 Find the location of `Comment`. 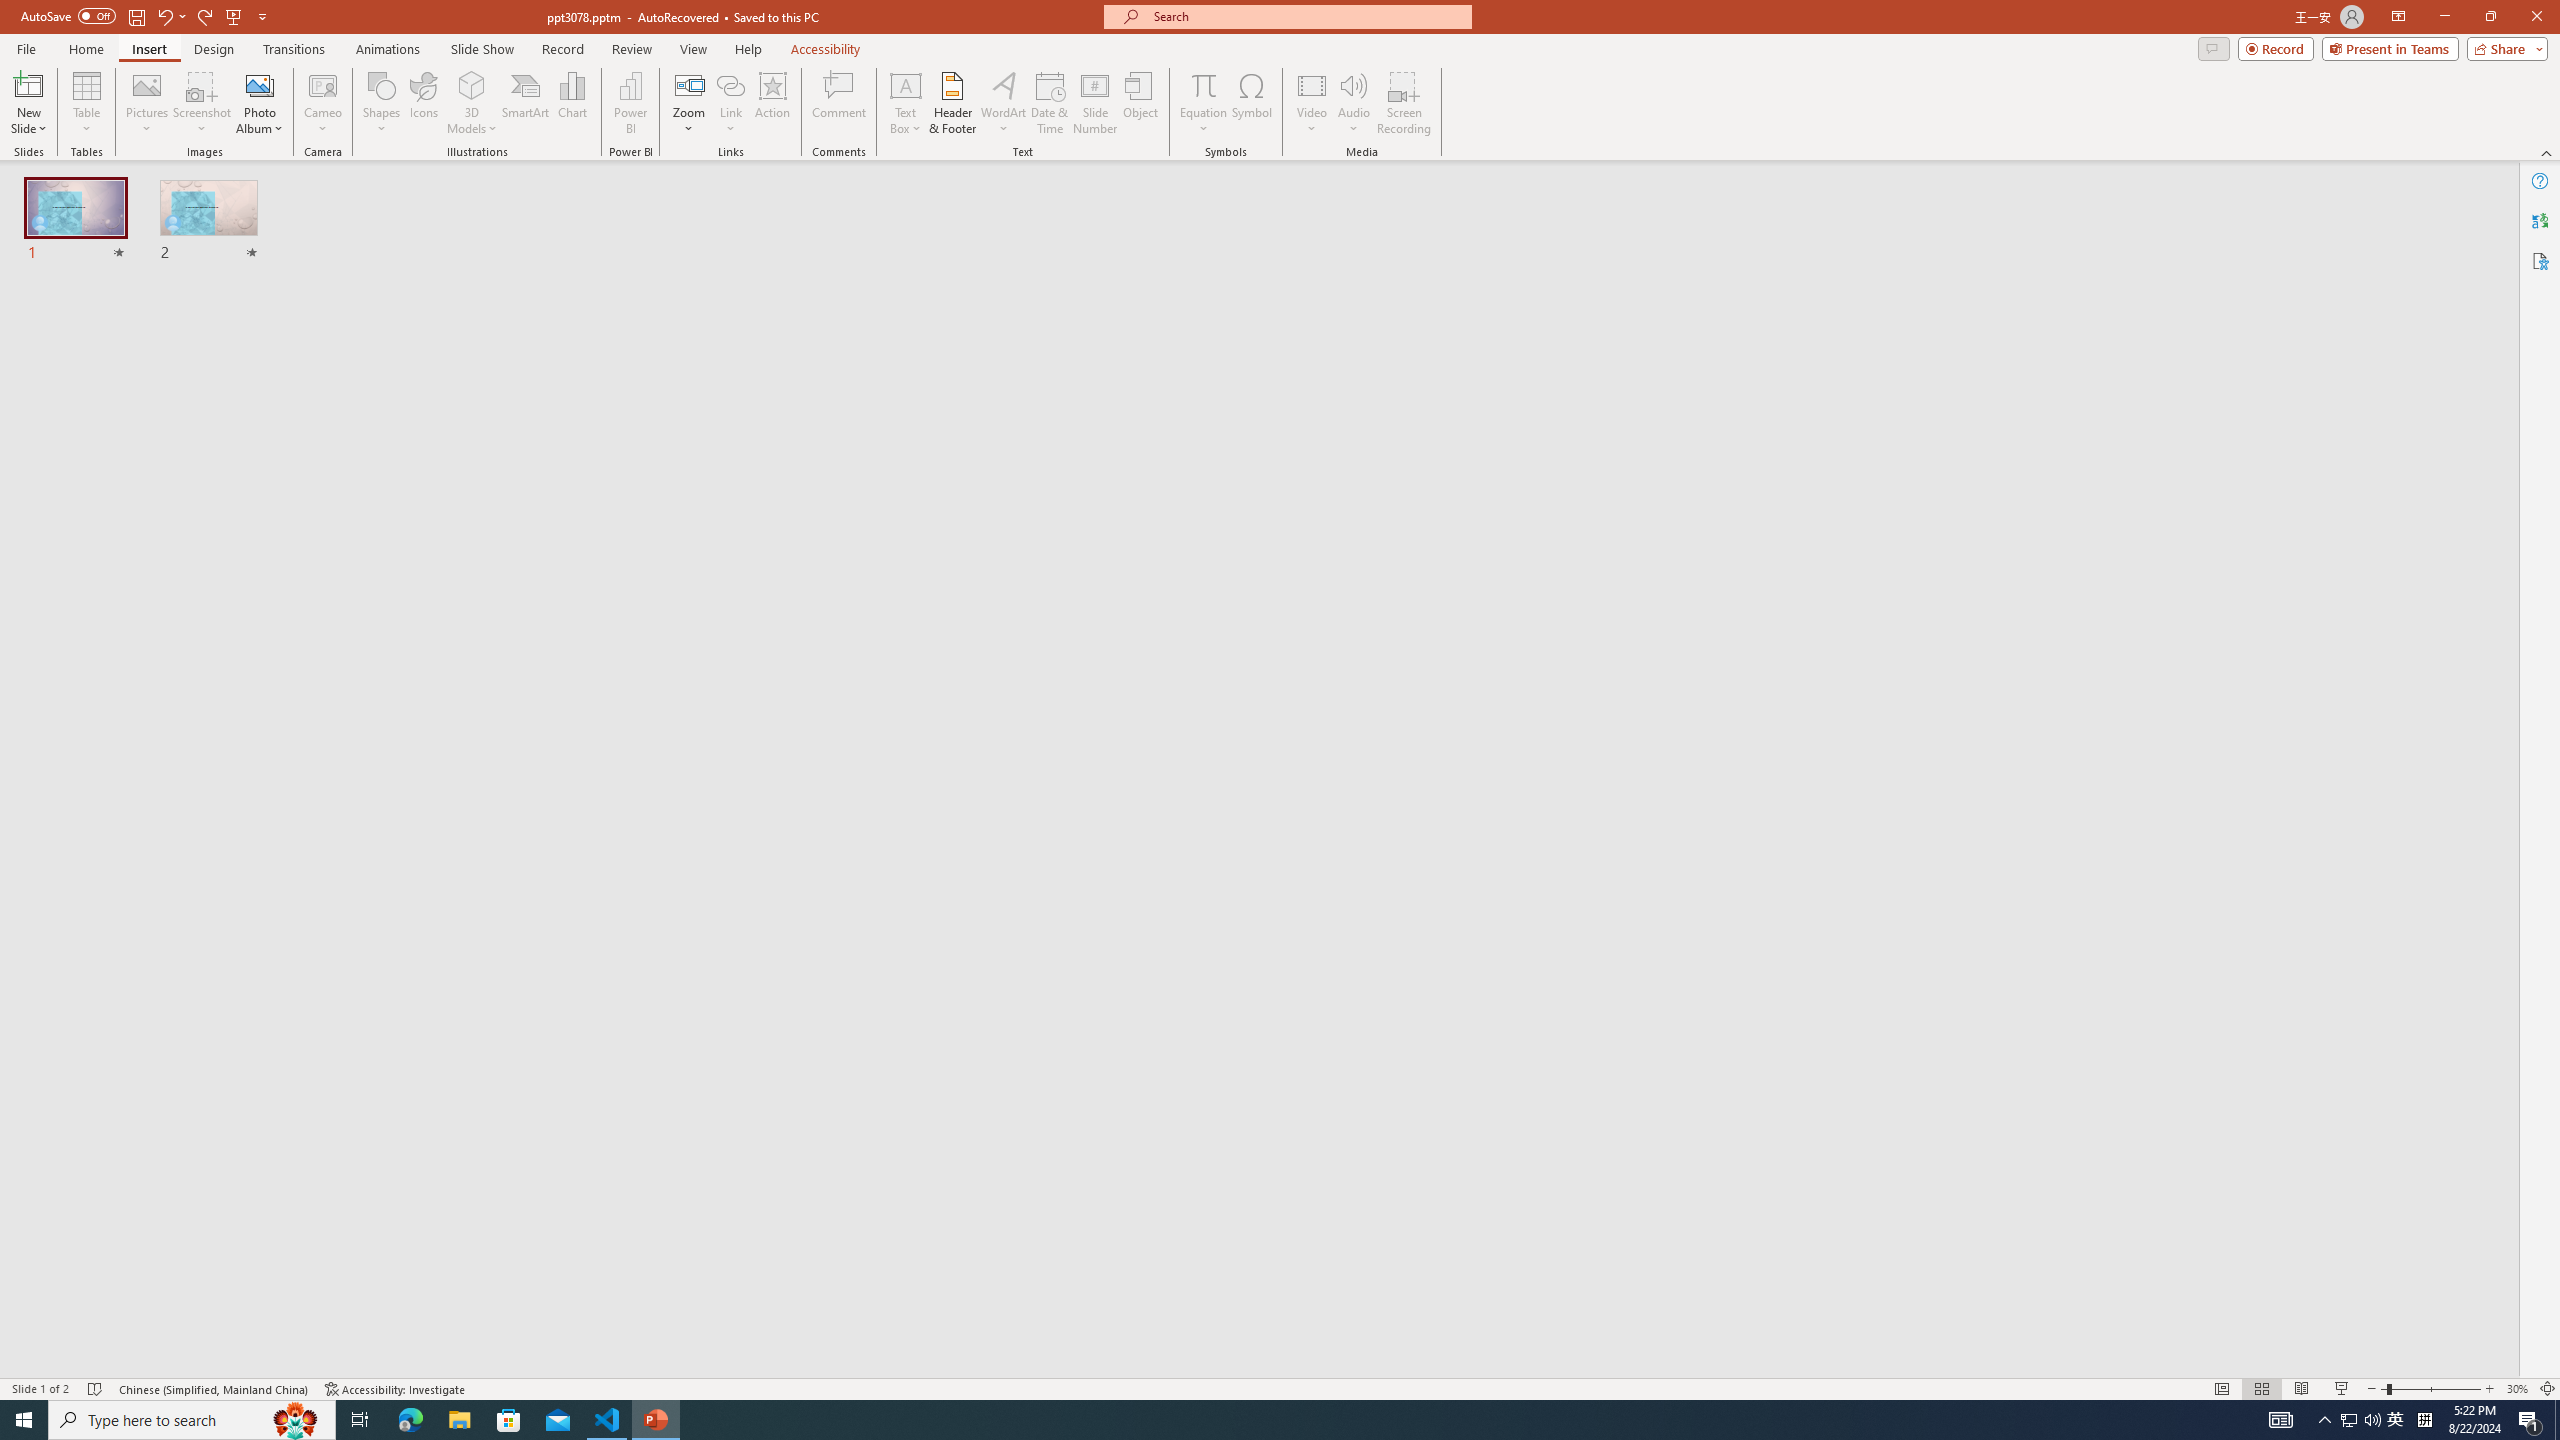

Comment is located at coordinates (838, 103).